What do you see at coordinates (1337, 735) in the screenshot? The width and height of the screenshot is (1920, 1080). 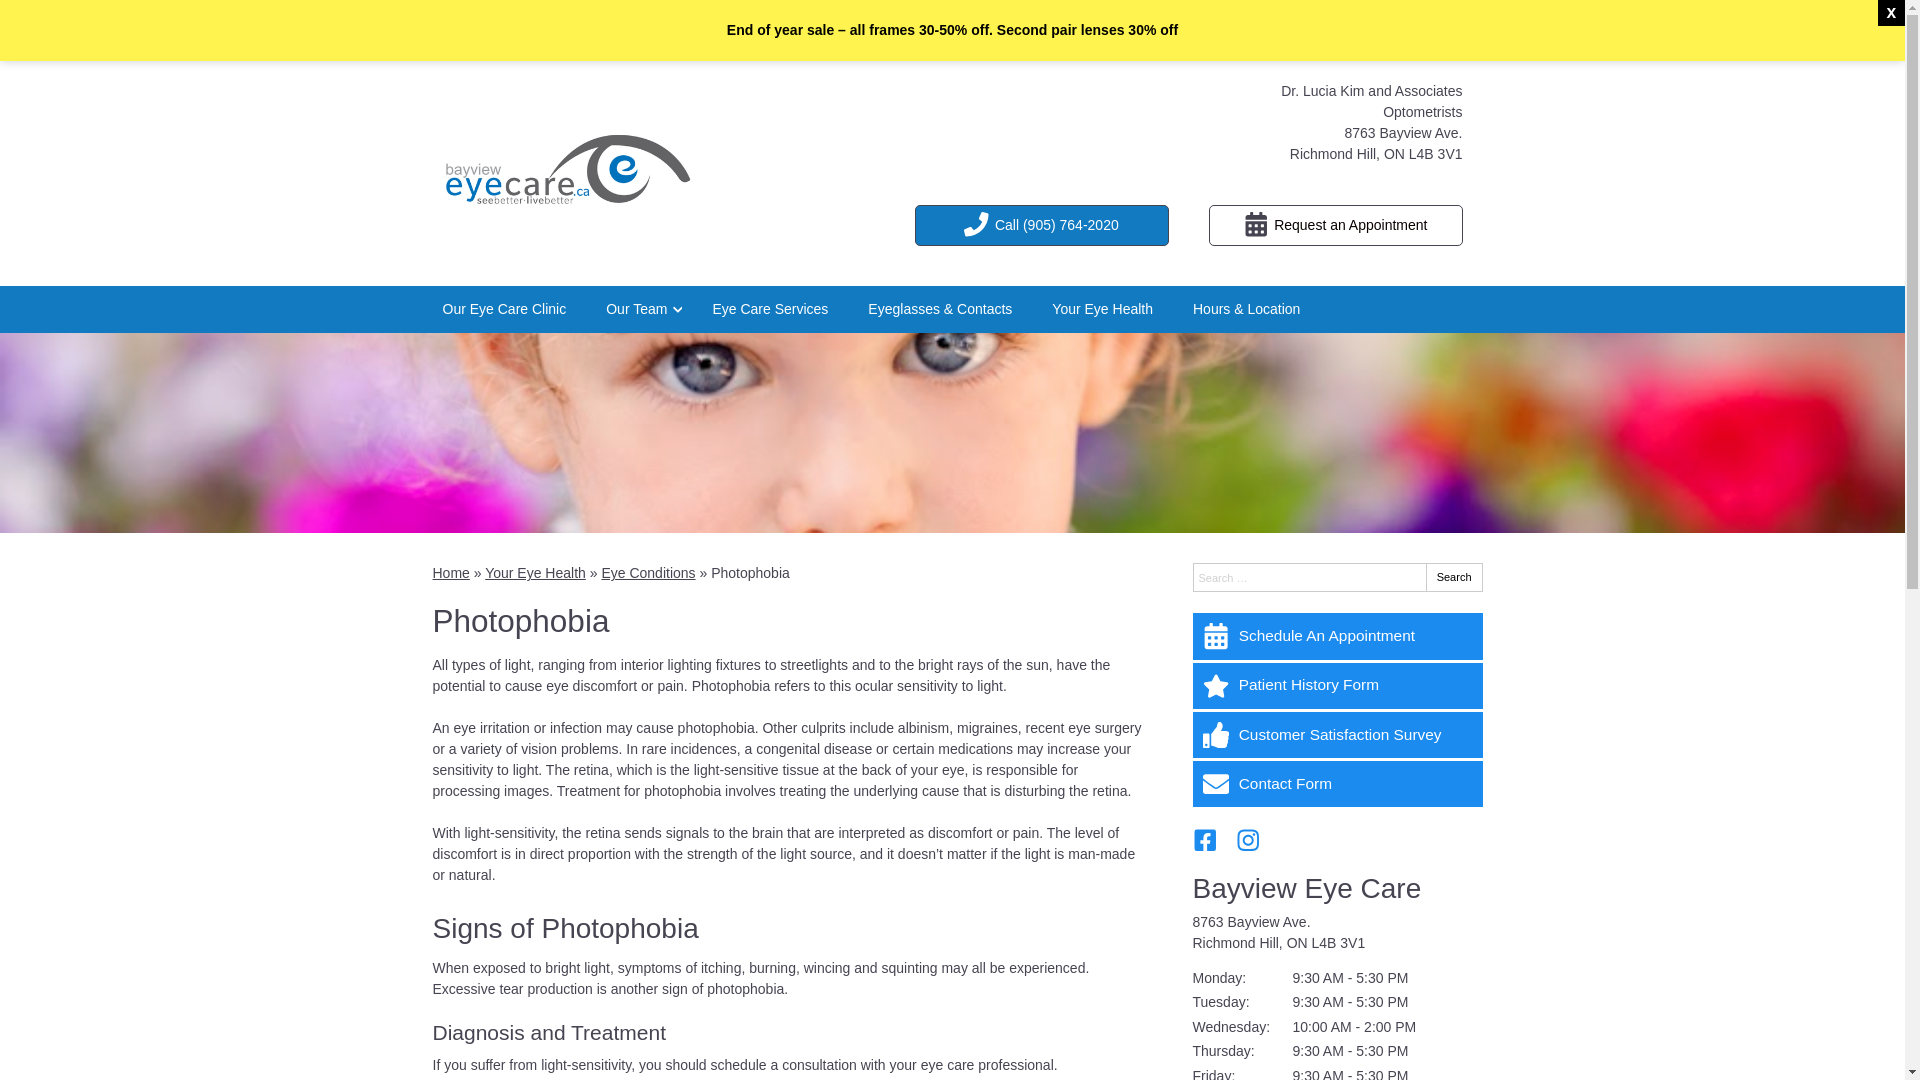 I see `Customer Satisfaction Survey` at bounding box center [1337, 735].